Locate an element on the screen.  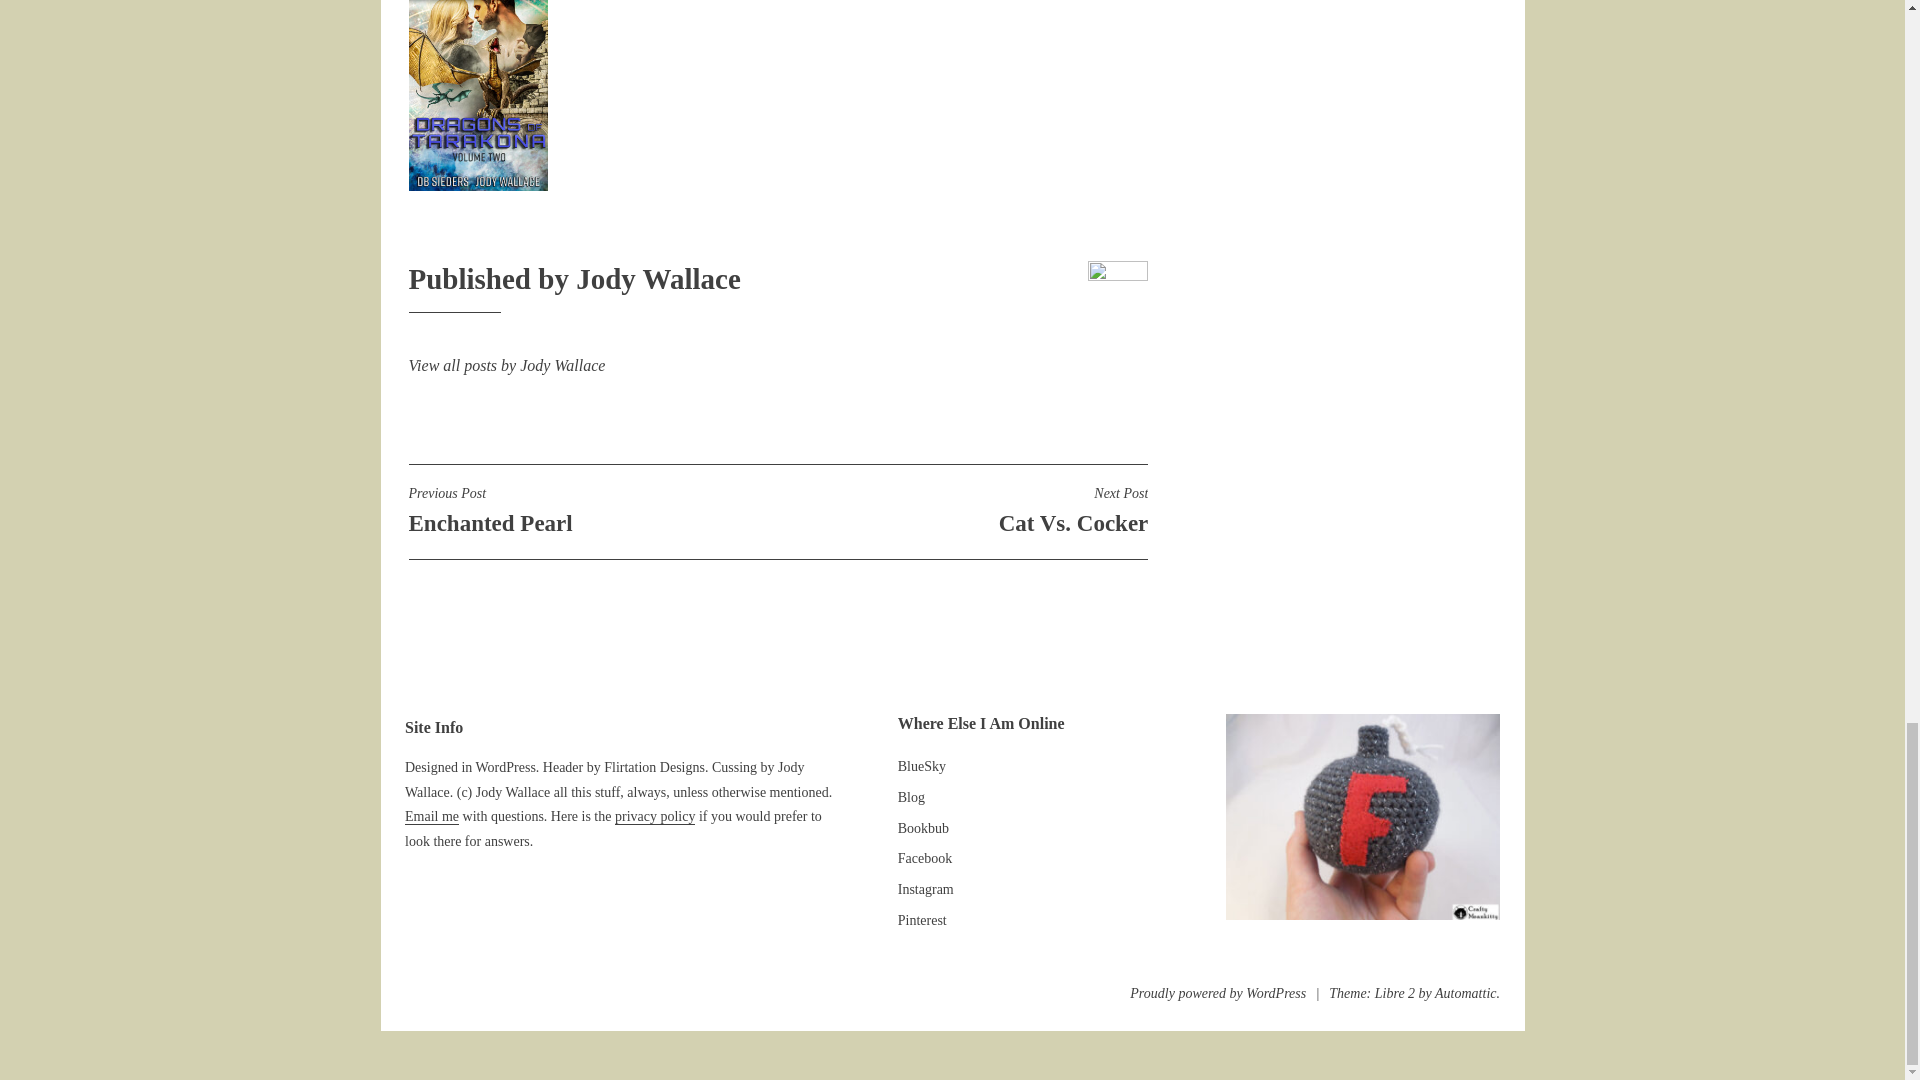
View all posts by Jody Wallace is located at coordinates (962, 510).